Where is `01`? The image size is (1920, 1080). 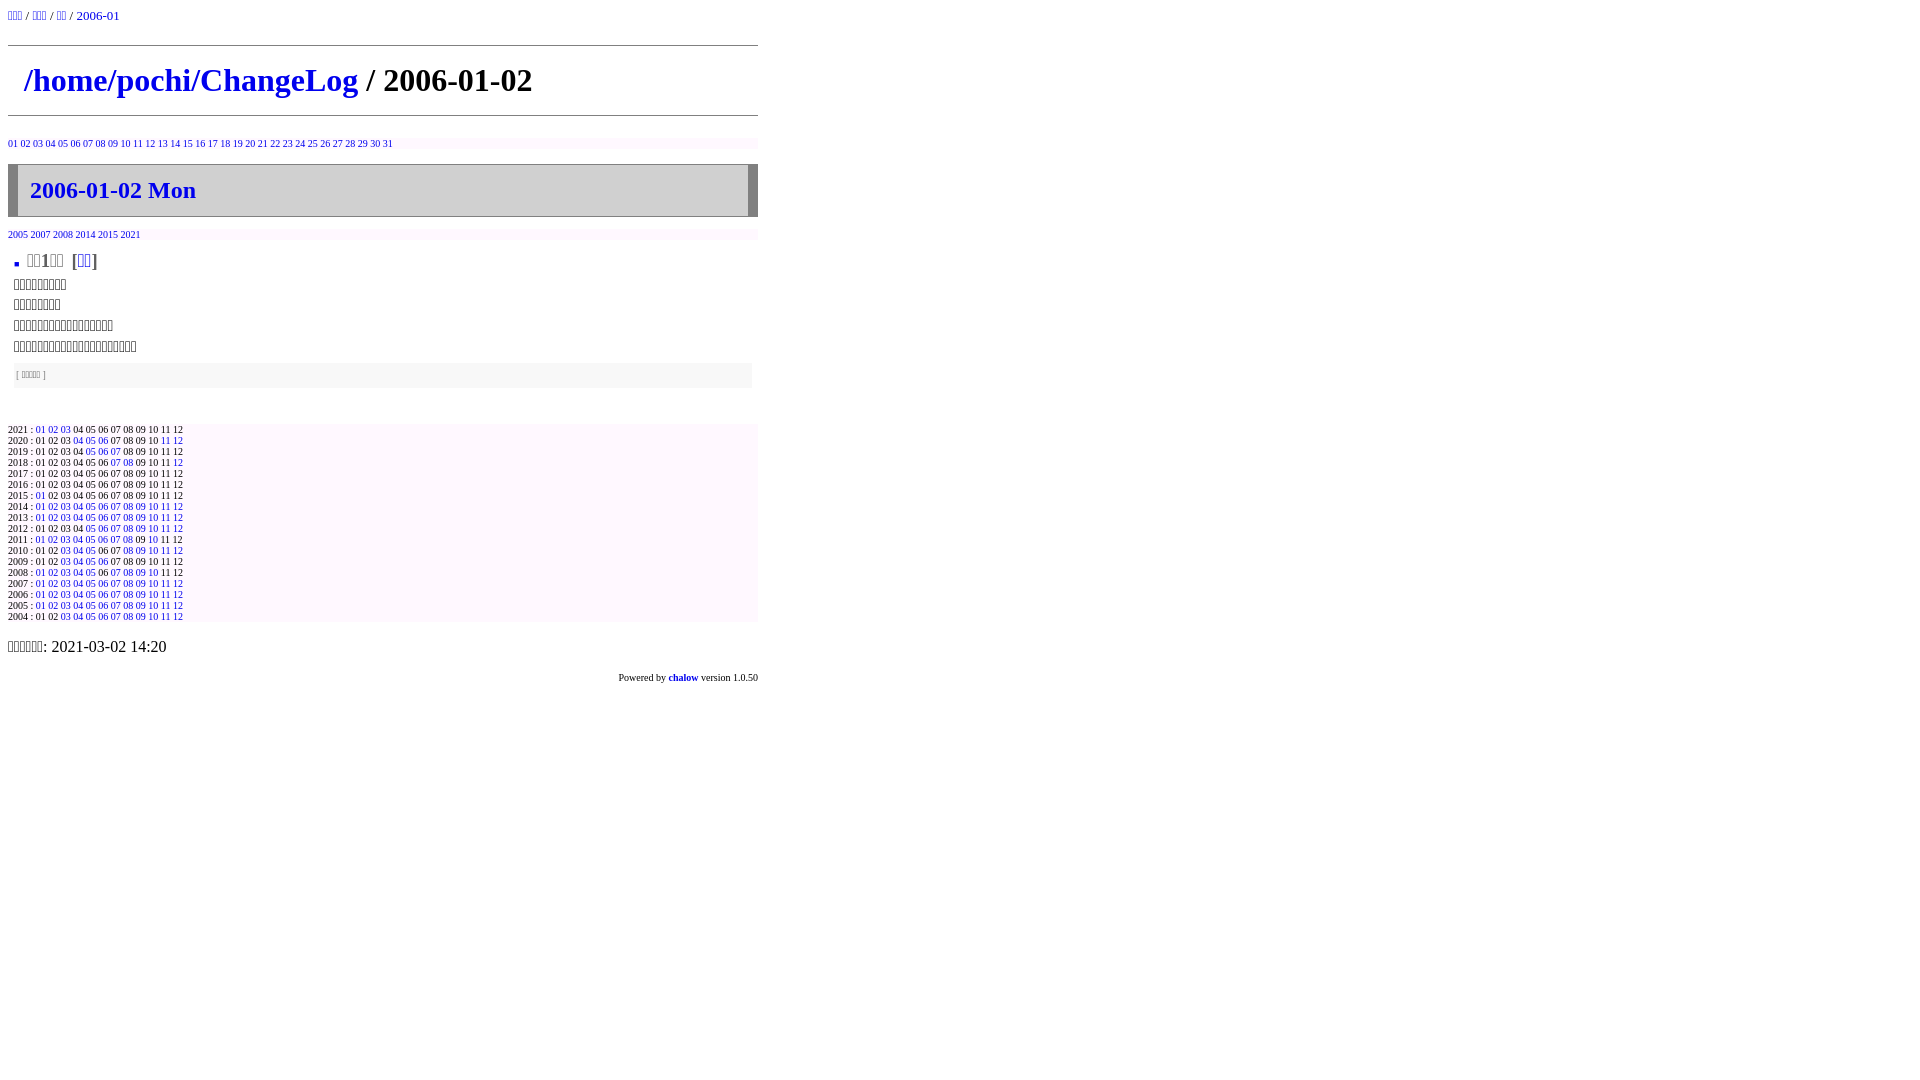
01 is located at coordinates (41, 584).